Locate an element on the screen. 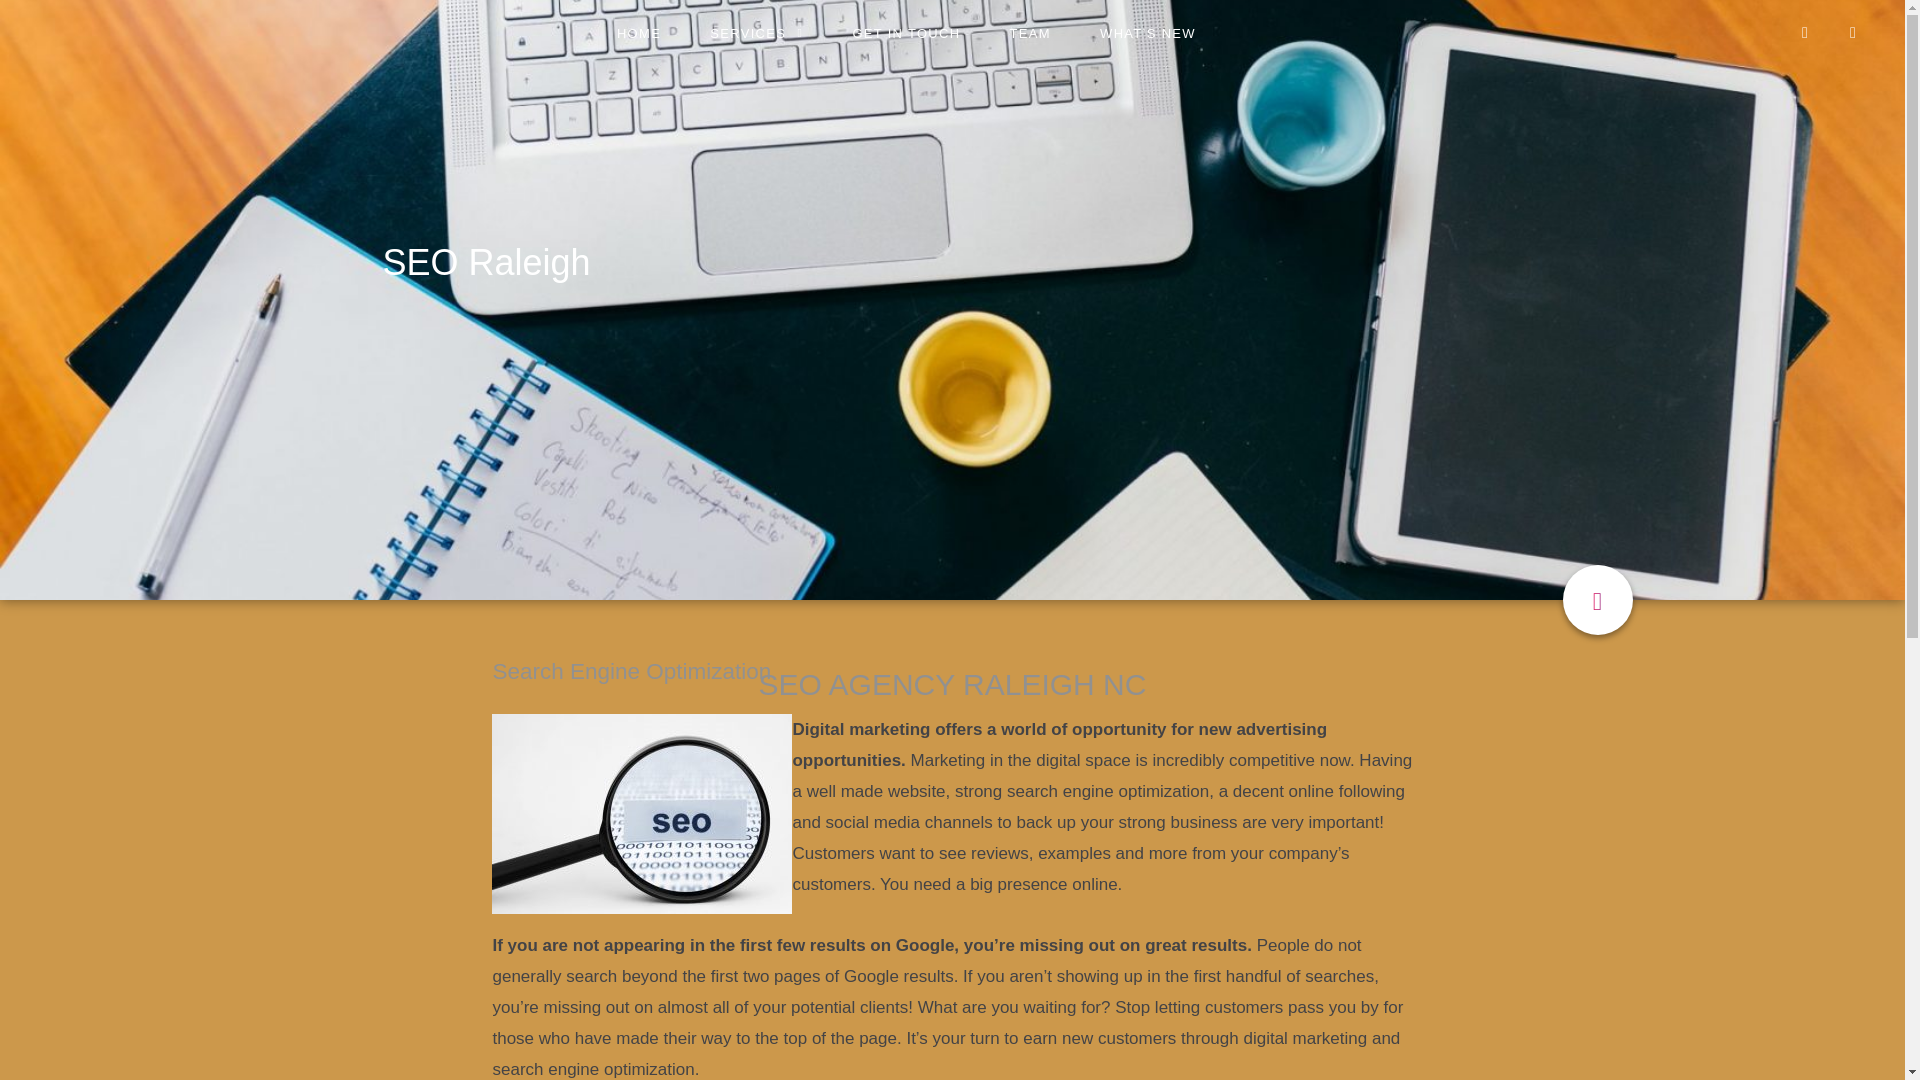 The height and width of the screenshot is (1080, 1920). HOME is located at coordinates (638, 34).